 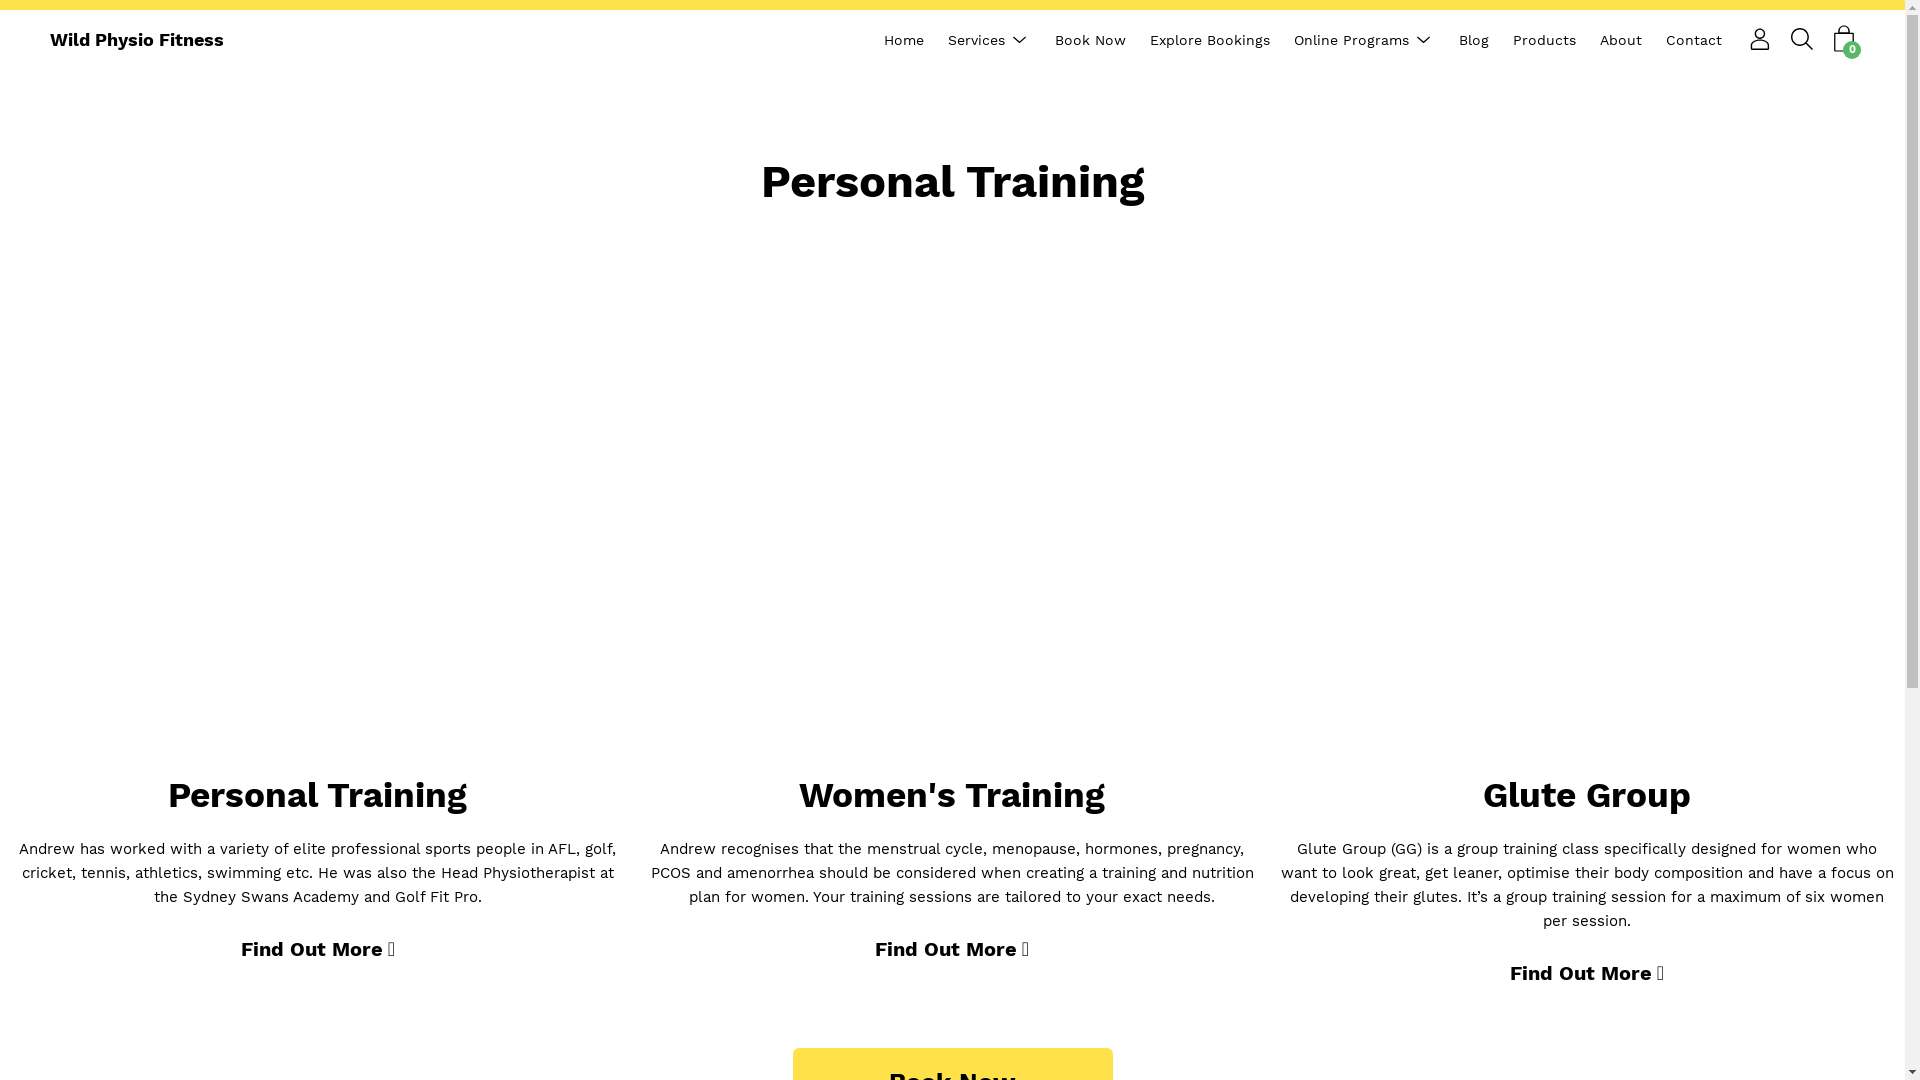 What do you see at coordinates (1090, 40) in the screenshot?
I see `Book Now` at bounding box center [1090, 40].